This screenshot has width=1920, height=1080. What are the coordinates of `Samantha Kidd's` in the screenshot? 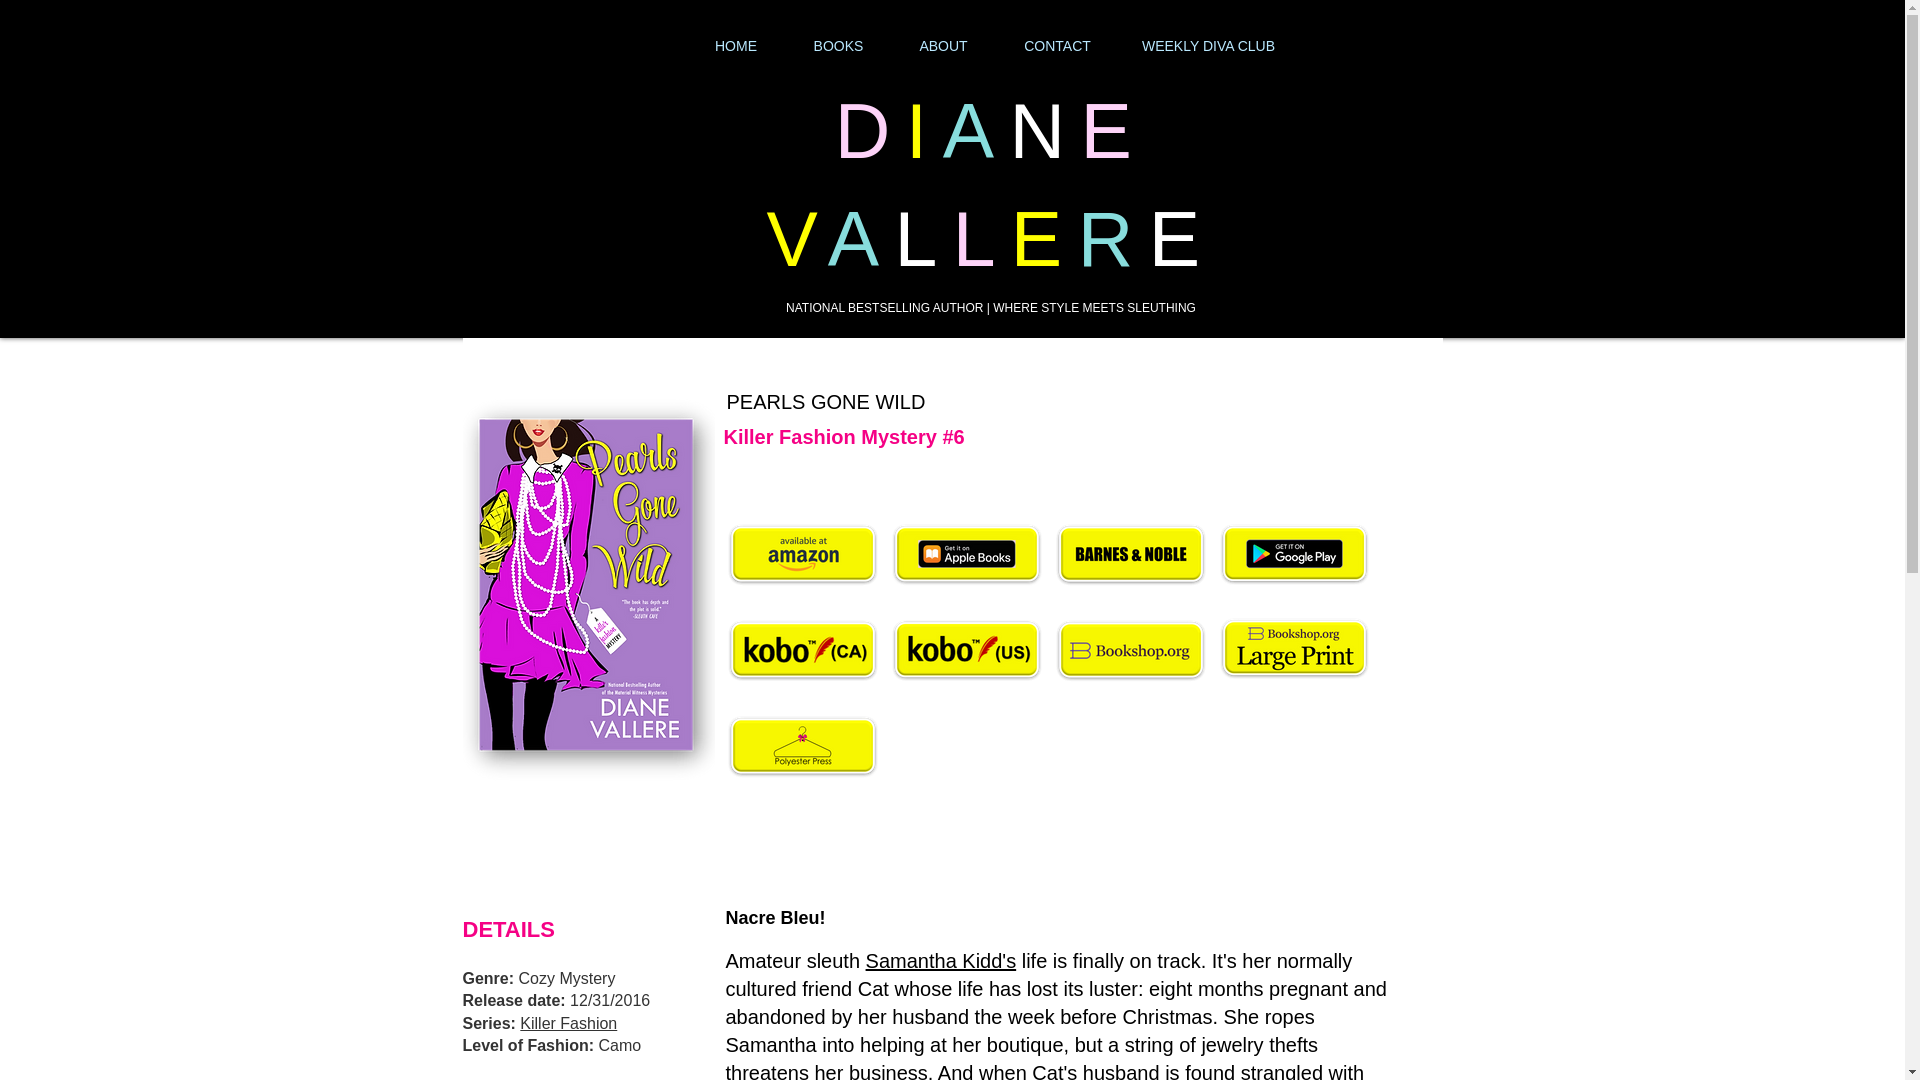 It's located at (941, 961).